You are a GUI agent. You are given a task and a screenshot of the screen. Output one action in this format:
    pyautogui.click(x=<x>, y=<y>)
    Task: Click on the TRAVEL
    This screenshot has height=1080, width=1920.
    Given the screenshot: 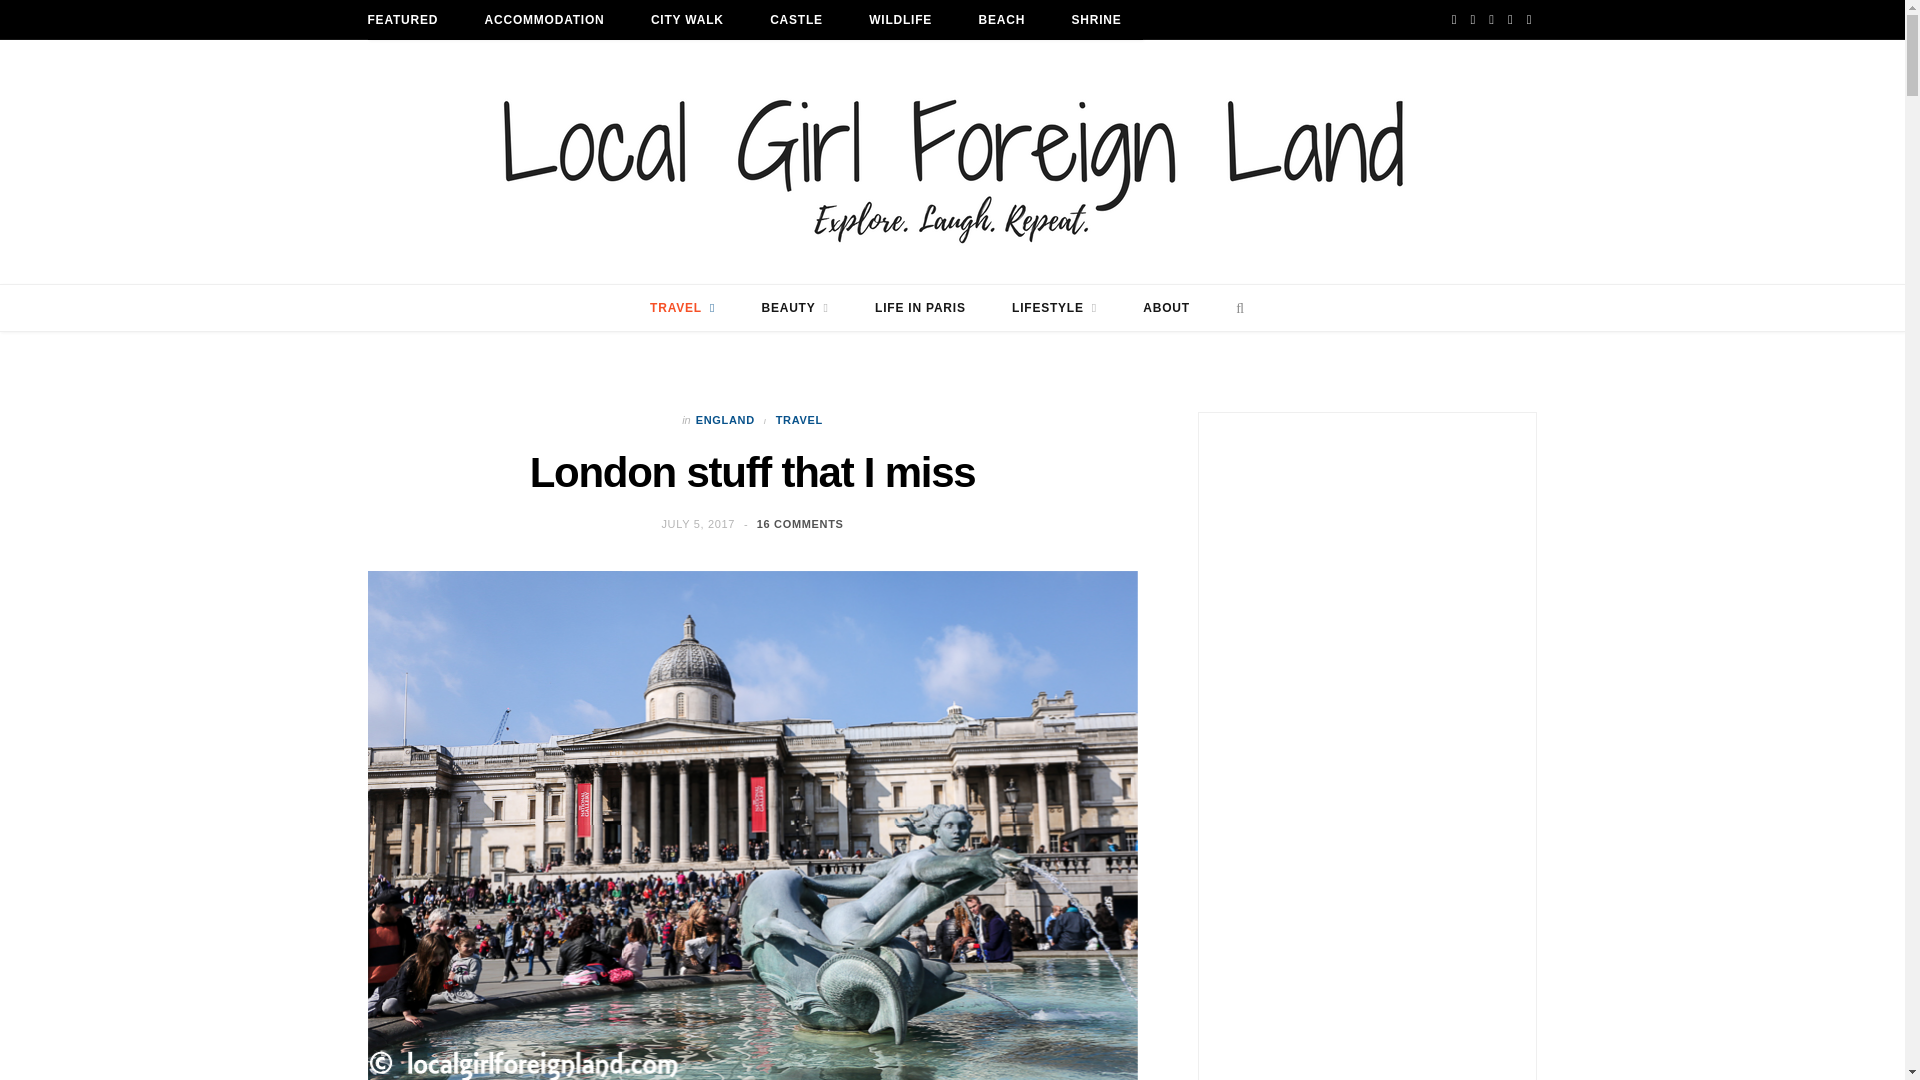 What is the action you would take?
    pyautogui.click(x=682, y=308)
    